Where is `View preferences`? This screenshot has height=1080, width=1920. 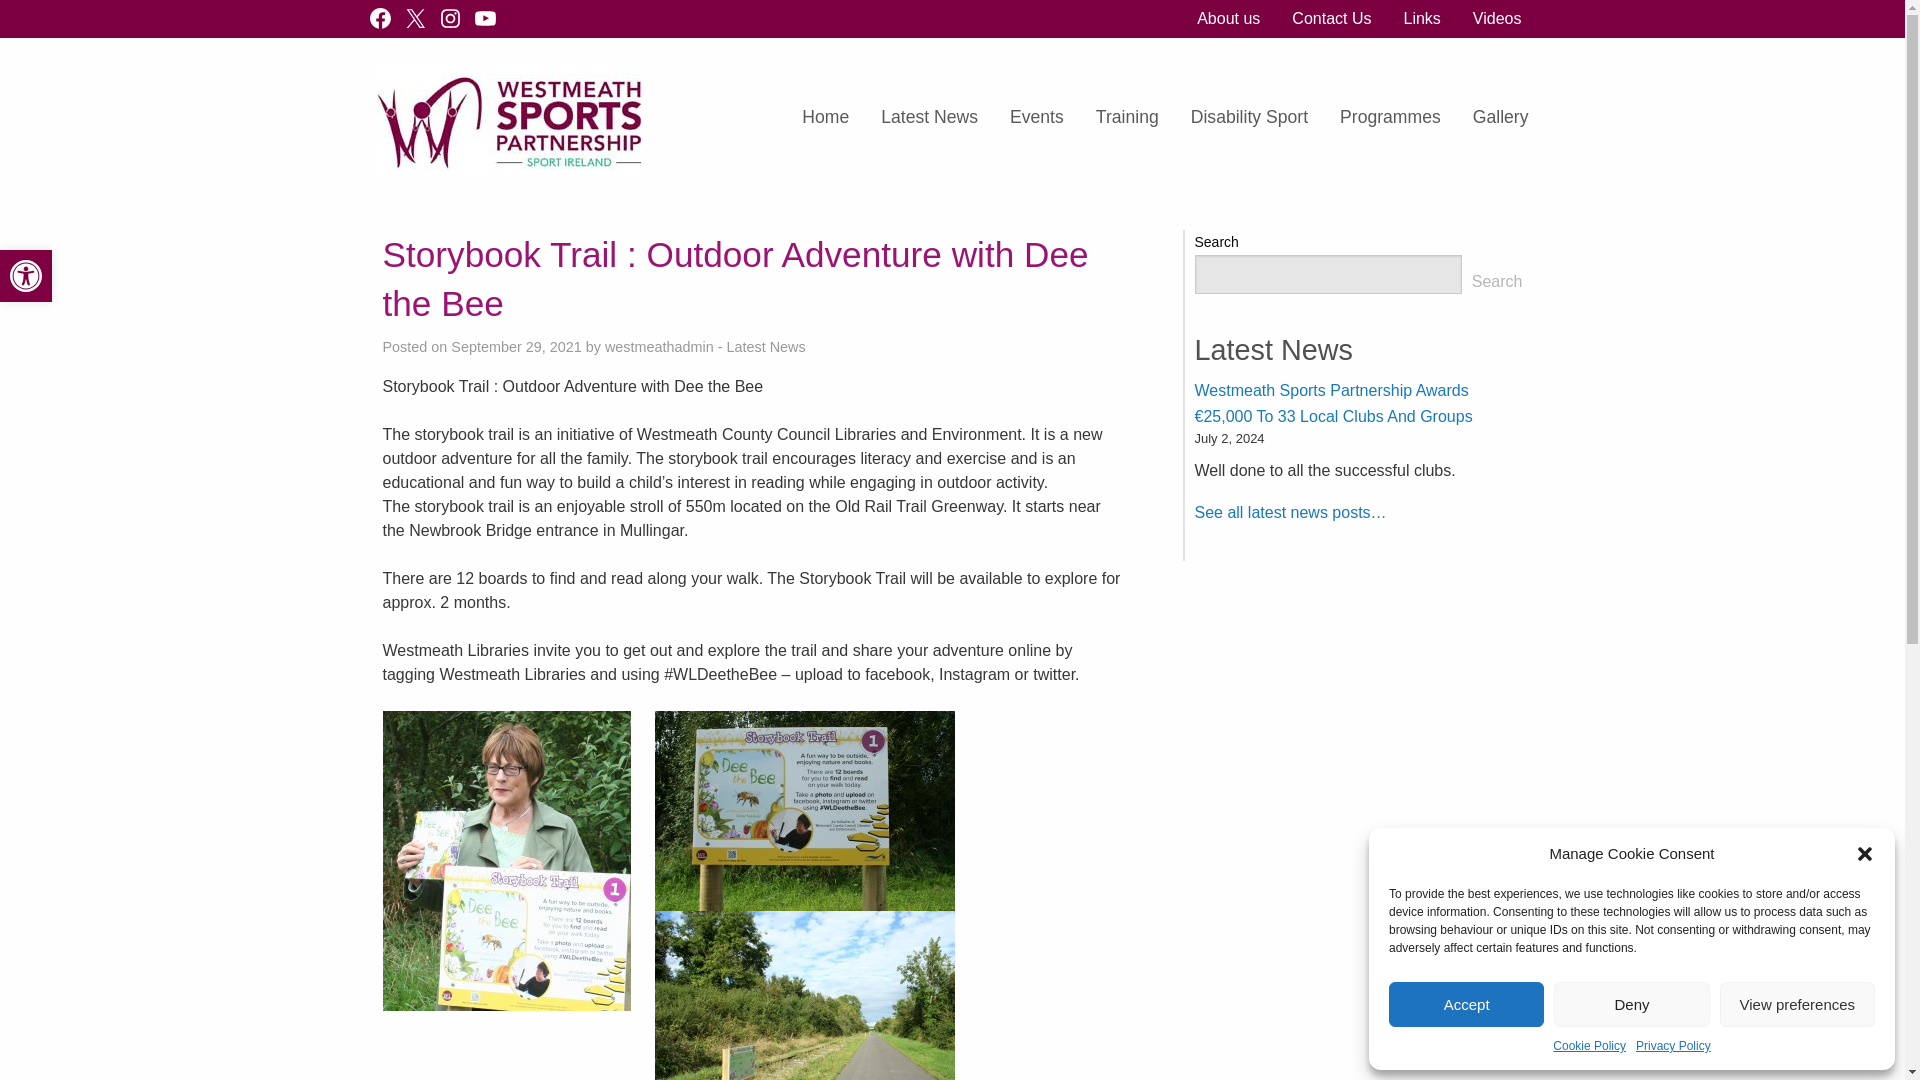 View preferences is located at coordinates (1672, 1046).